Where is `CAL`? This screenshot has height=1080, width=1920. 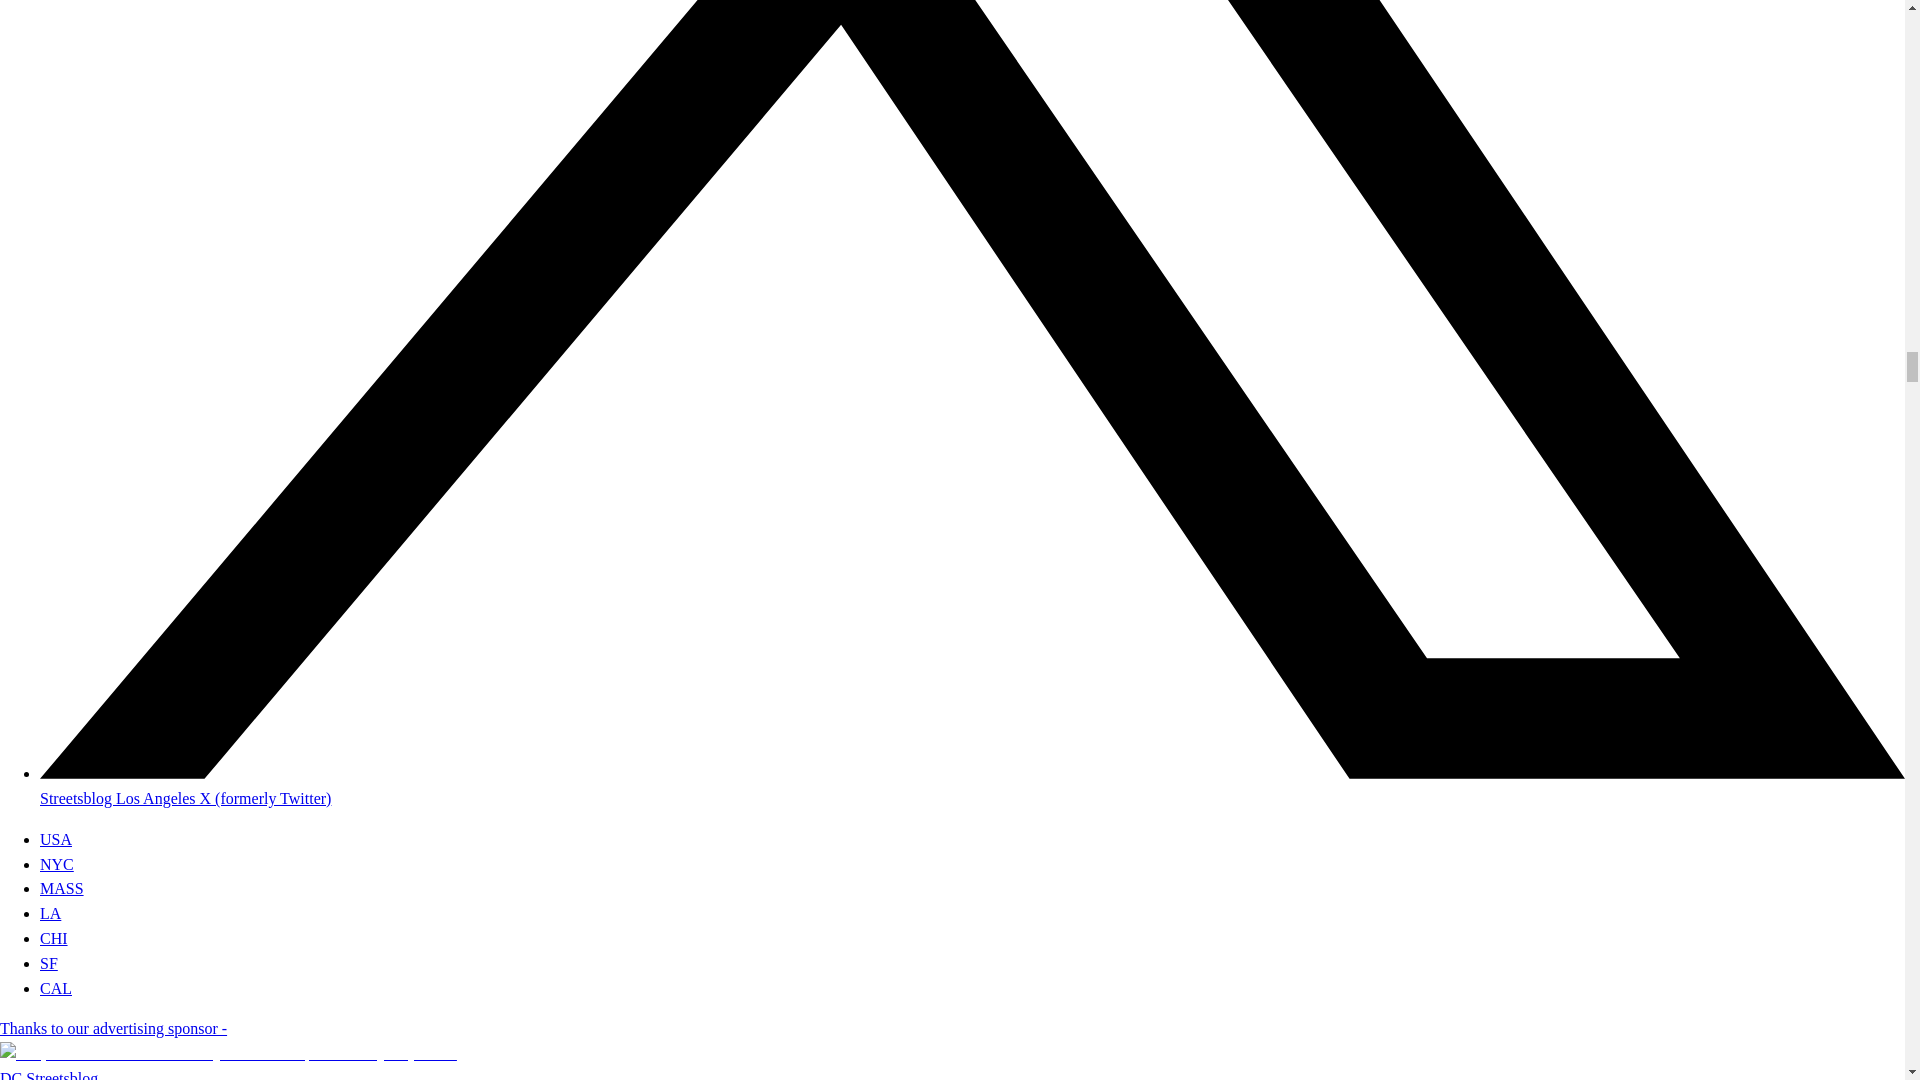 CAL is located at coordinates (56, 988).